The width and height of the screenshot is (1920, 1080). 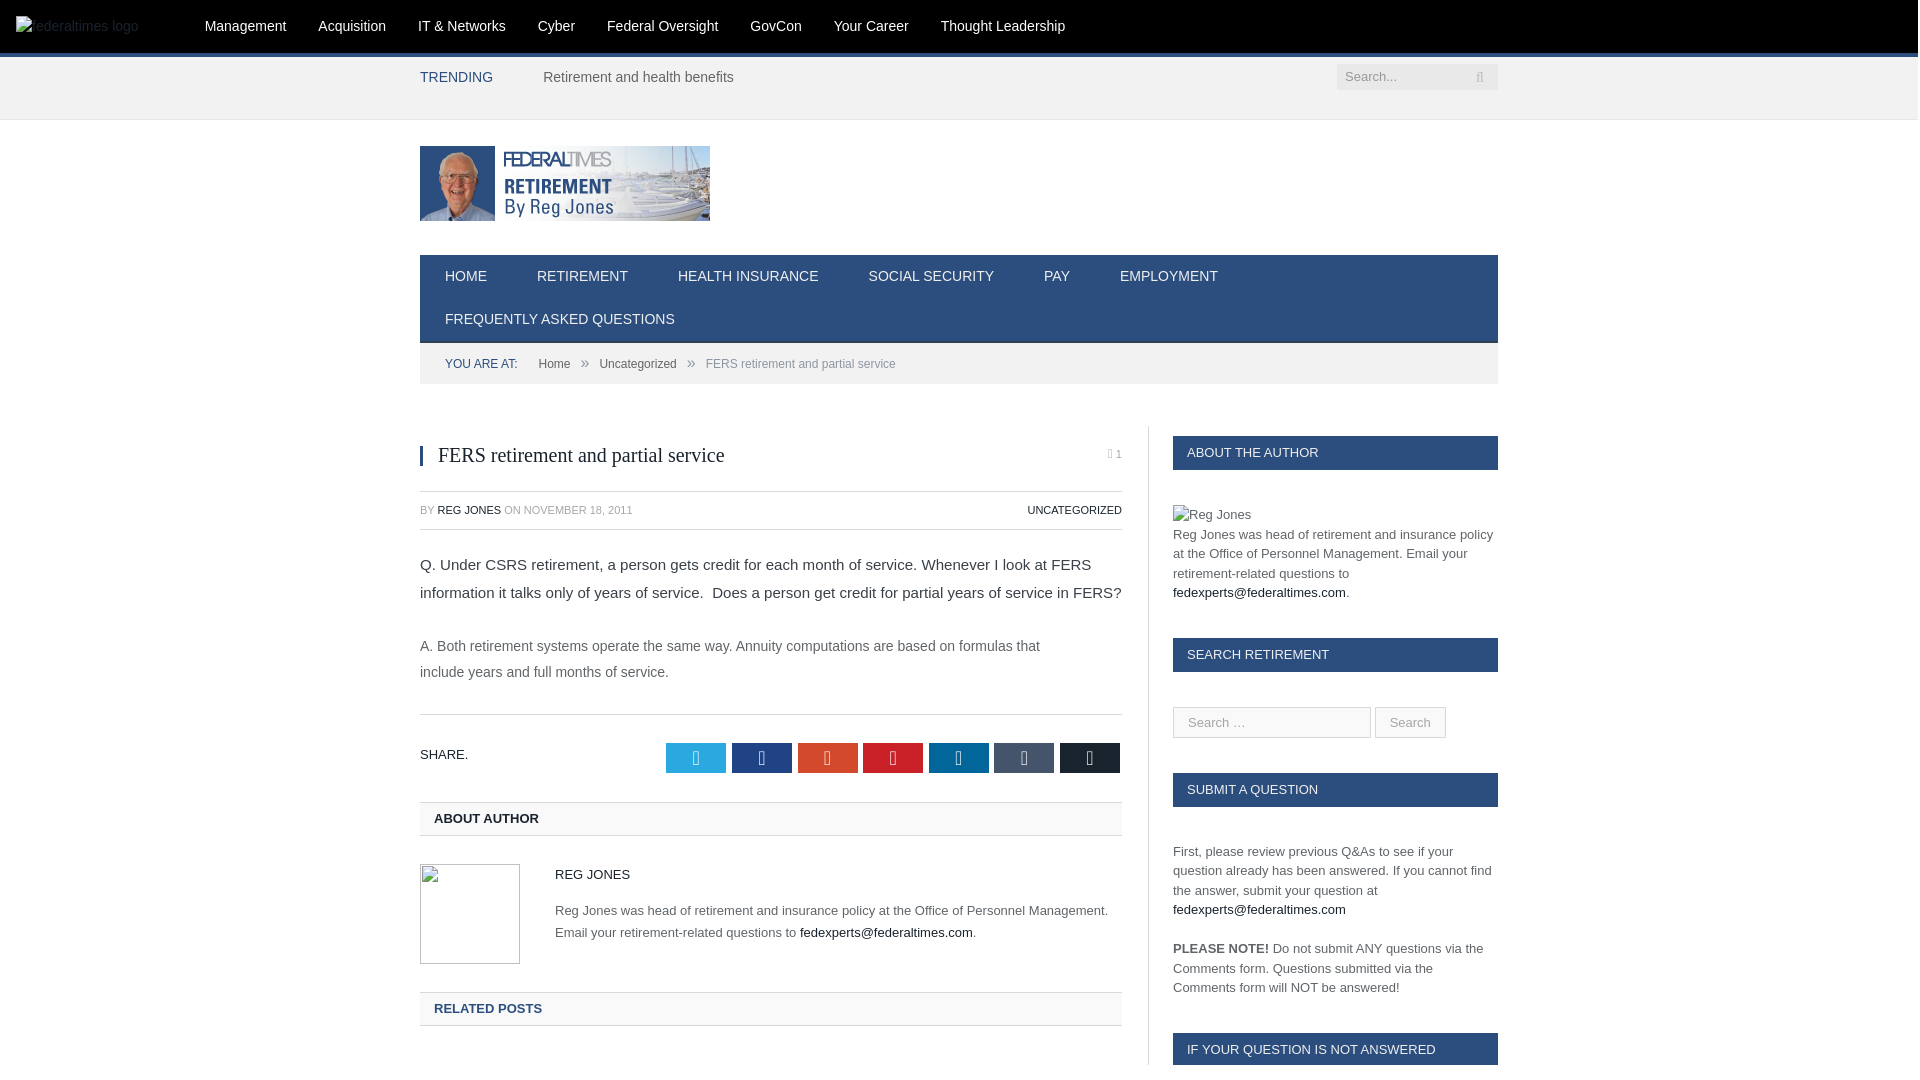 What do you see at coordinates (1074, 510) in the screenshot?
I see `UNCATEGORIZED` at bounding box center [1074, 510].